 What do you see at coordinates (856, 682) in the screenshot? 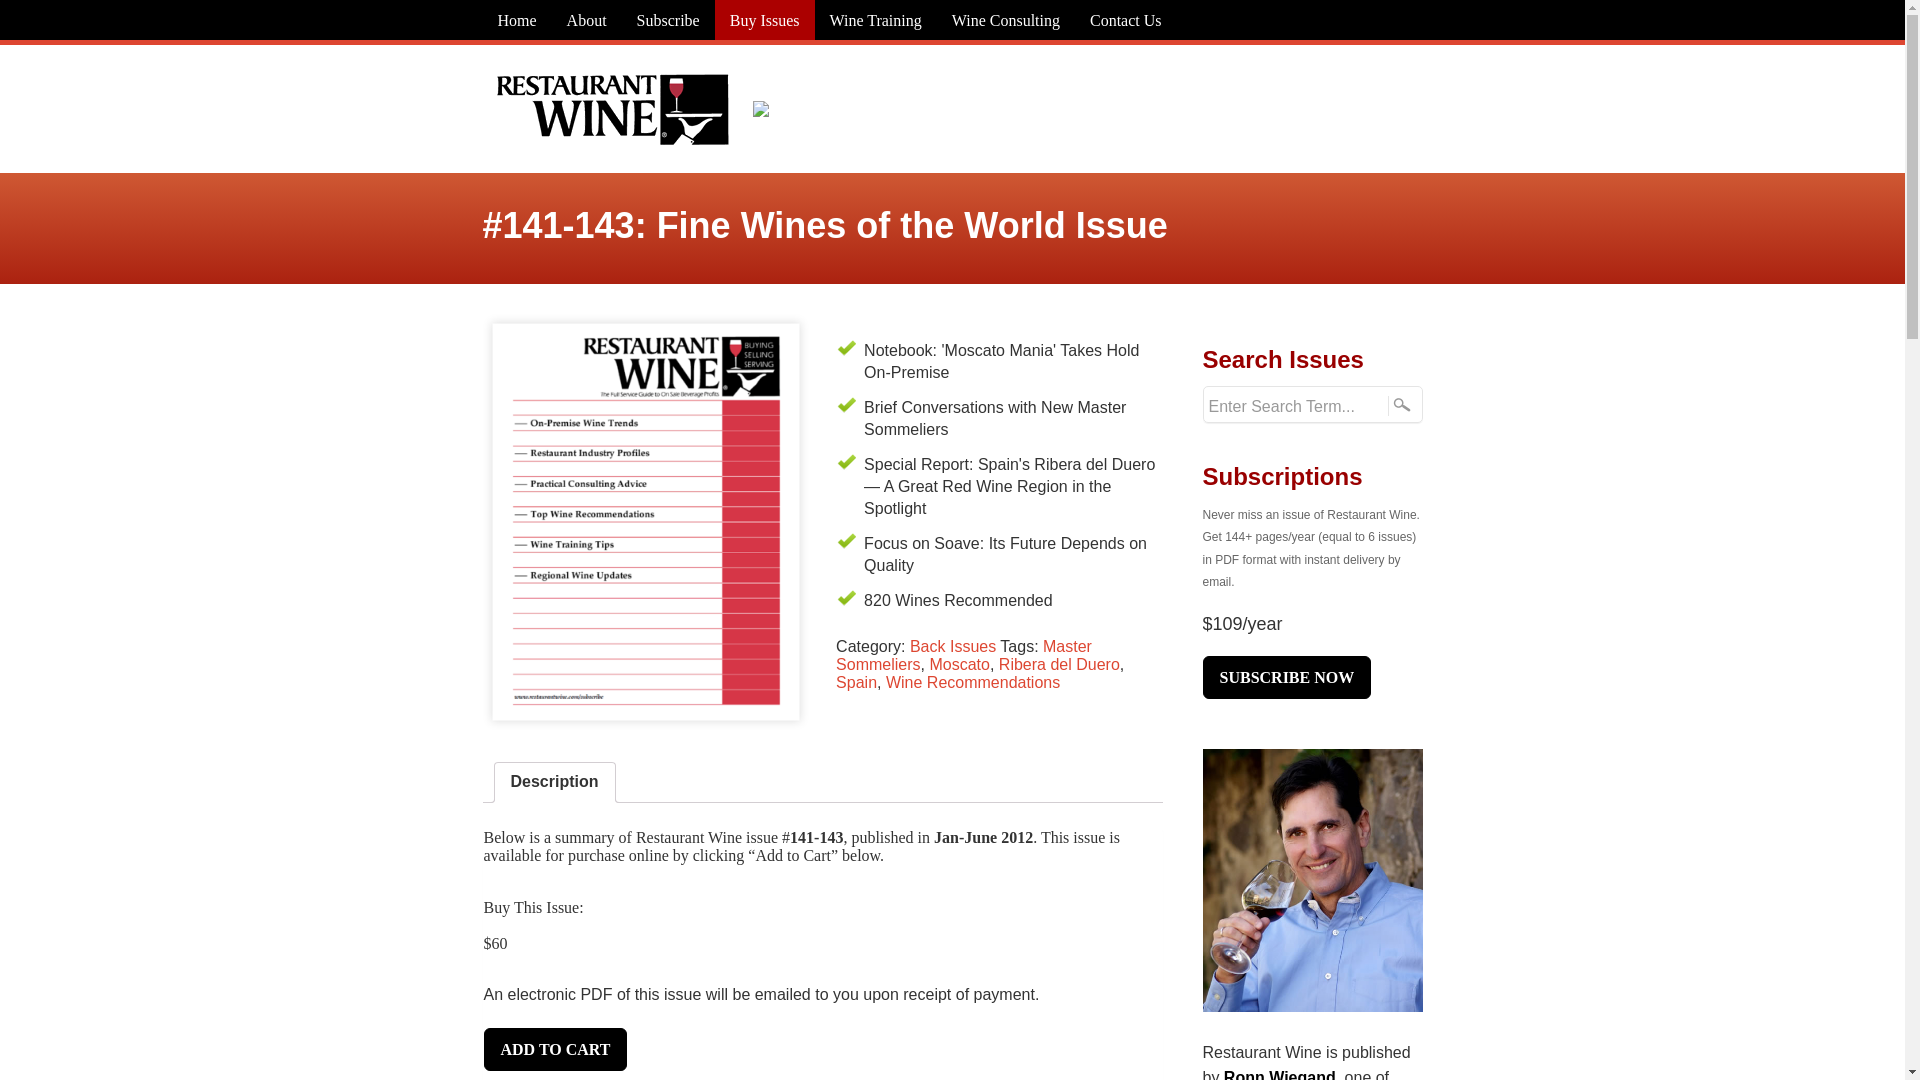
I see `Spain` at bounding box center [856, 682].